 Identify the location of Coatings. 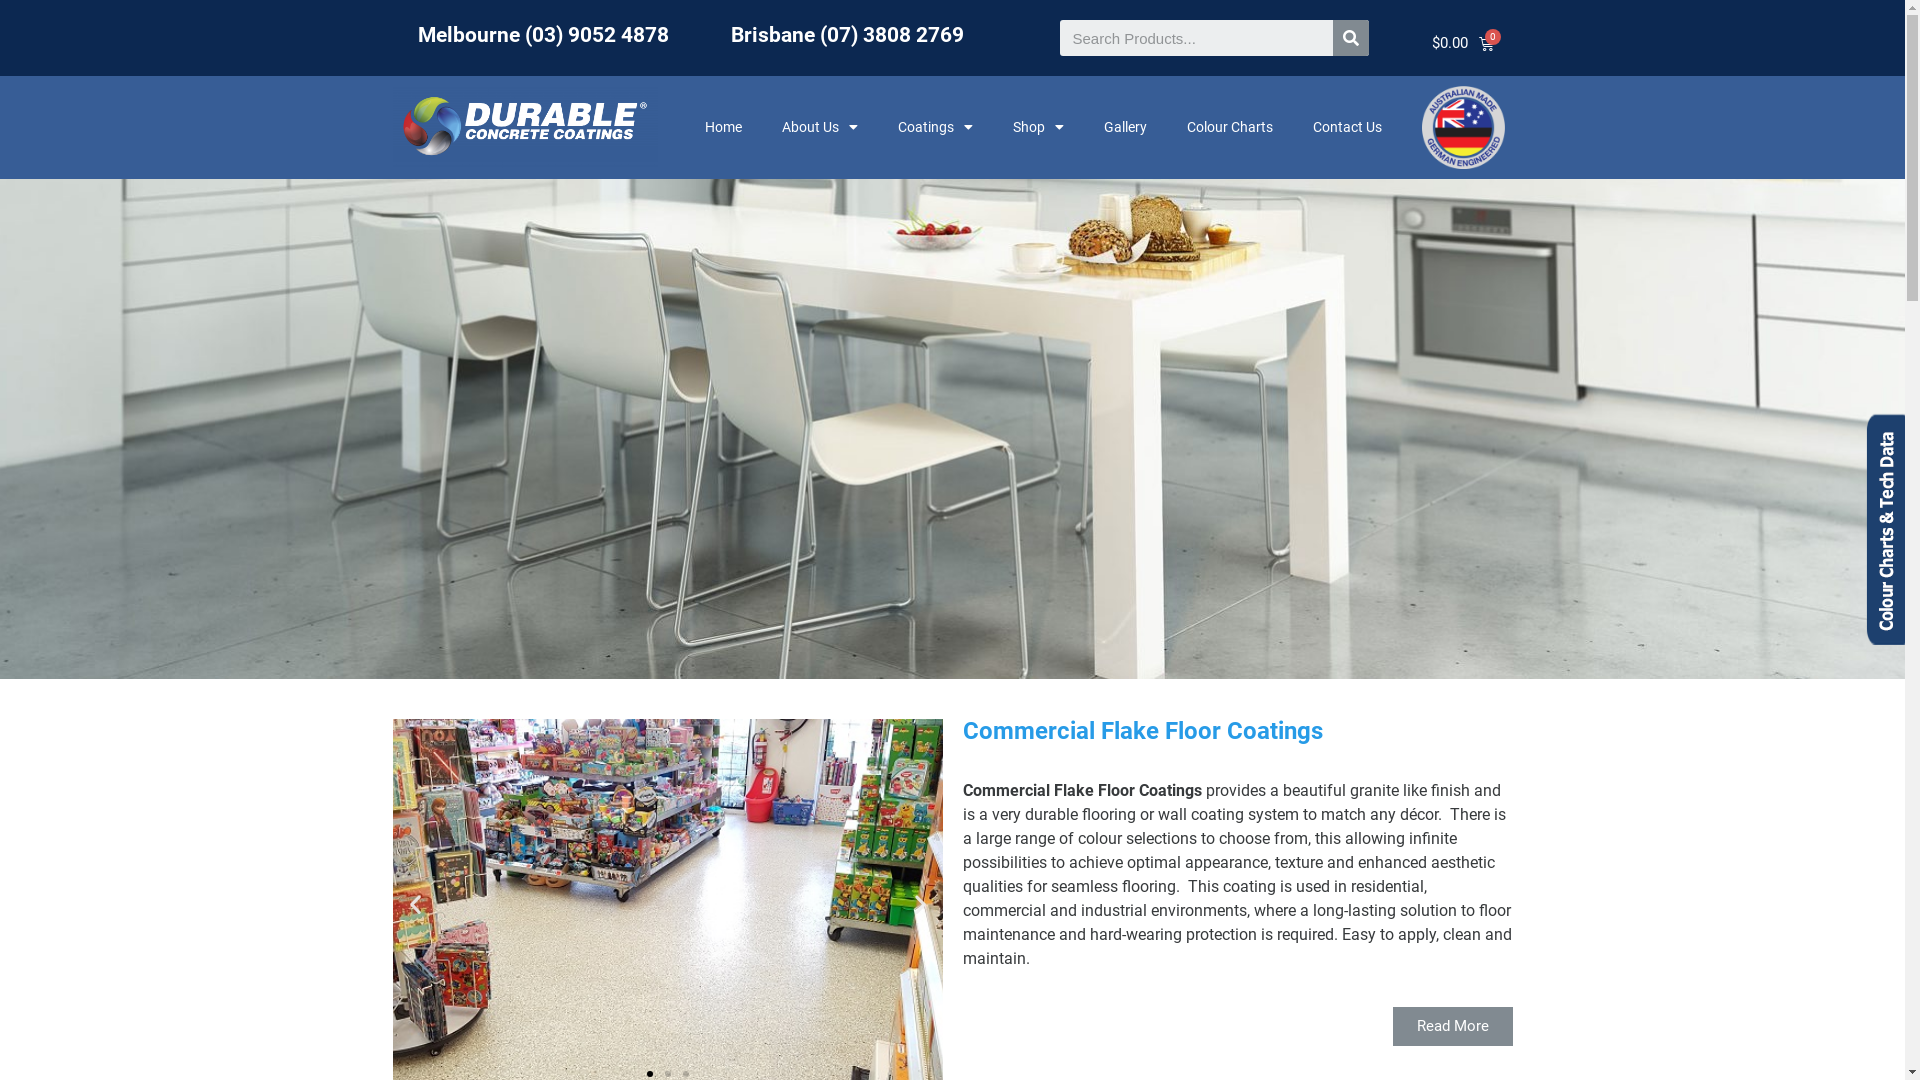
(936, 127).